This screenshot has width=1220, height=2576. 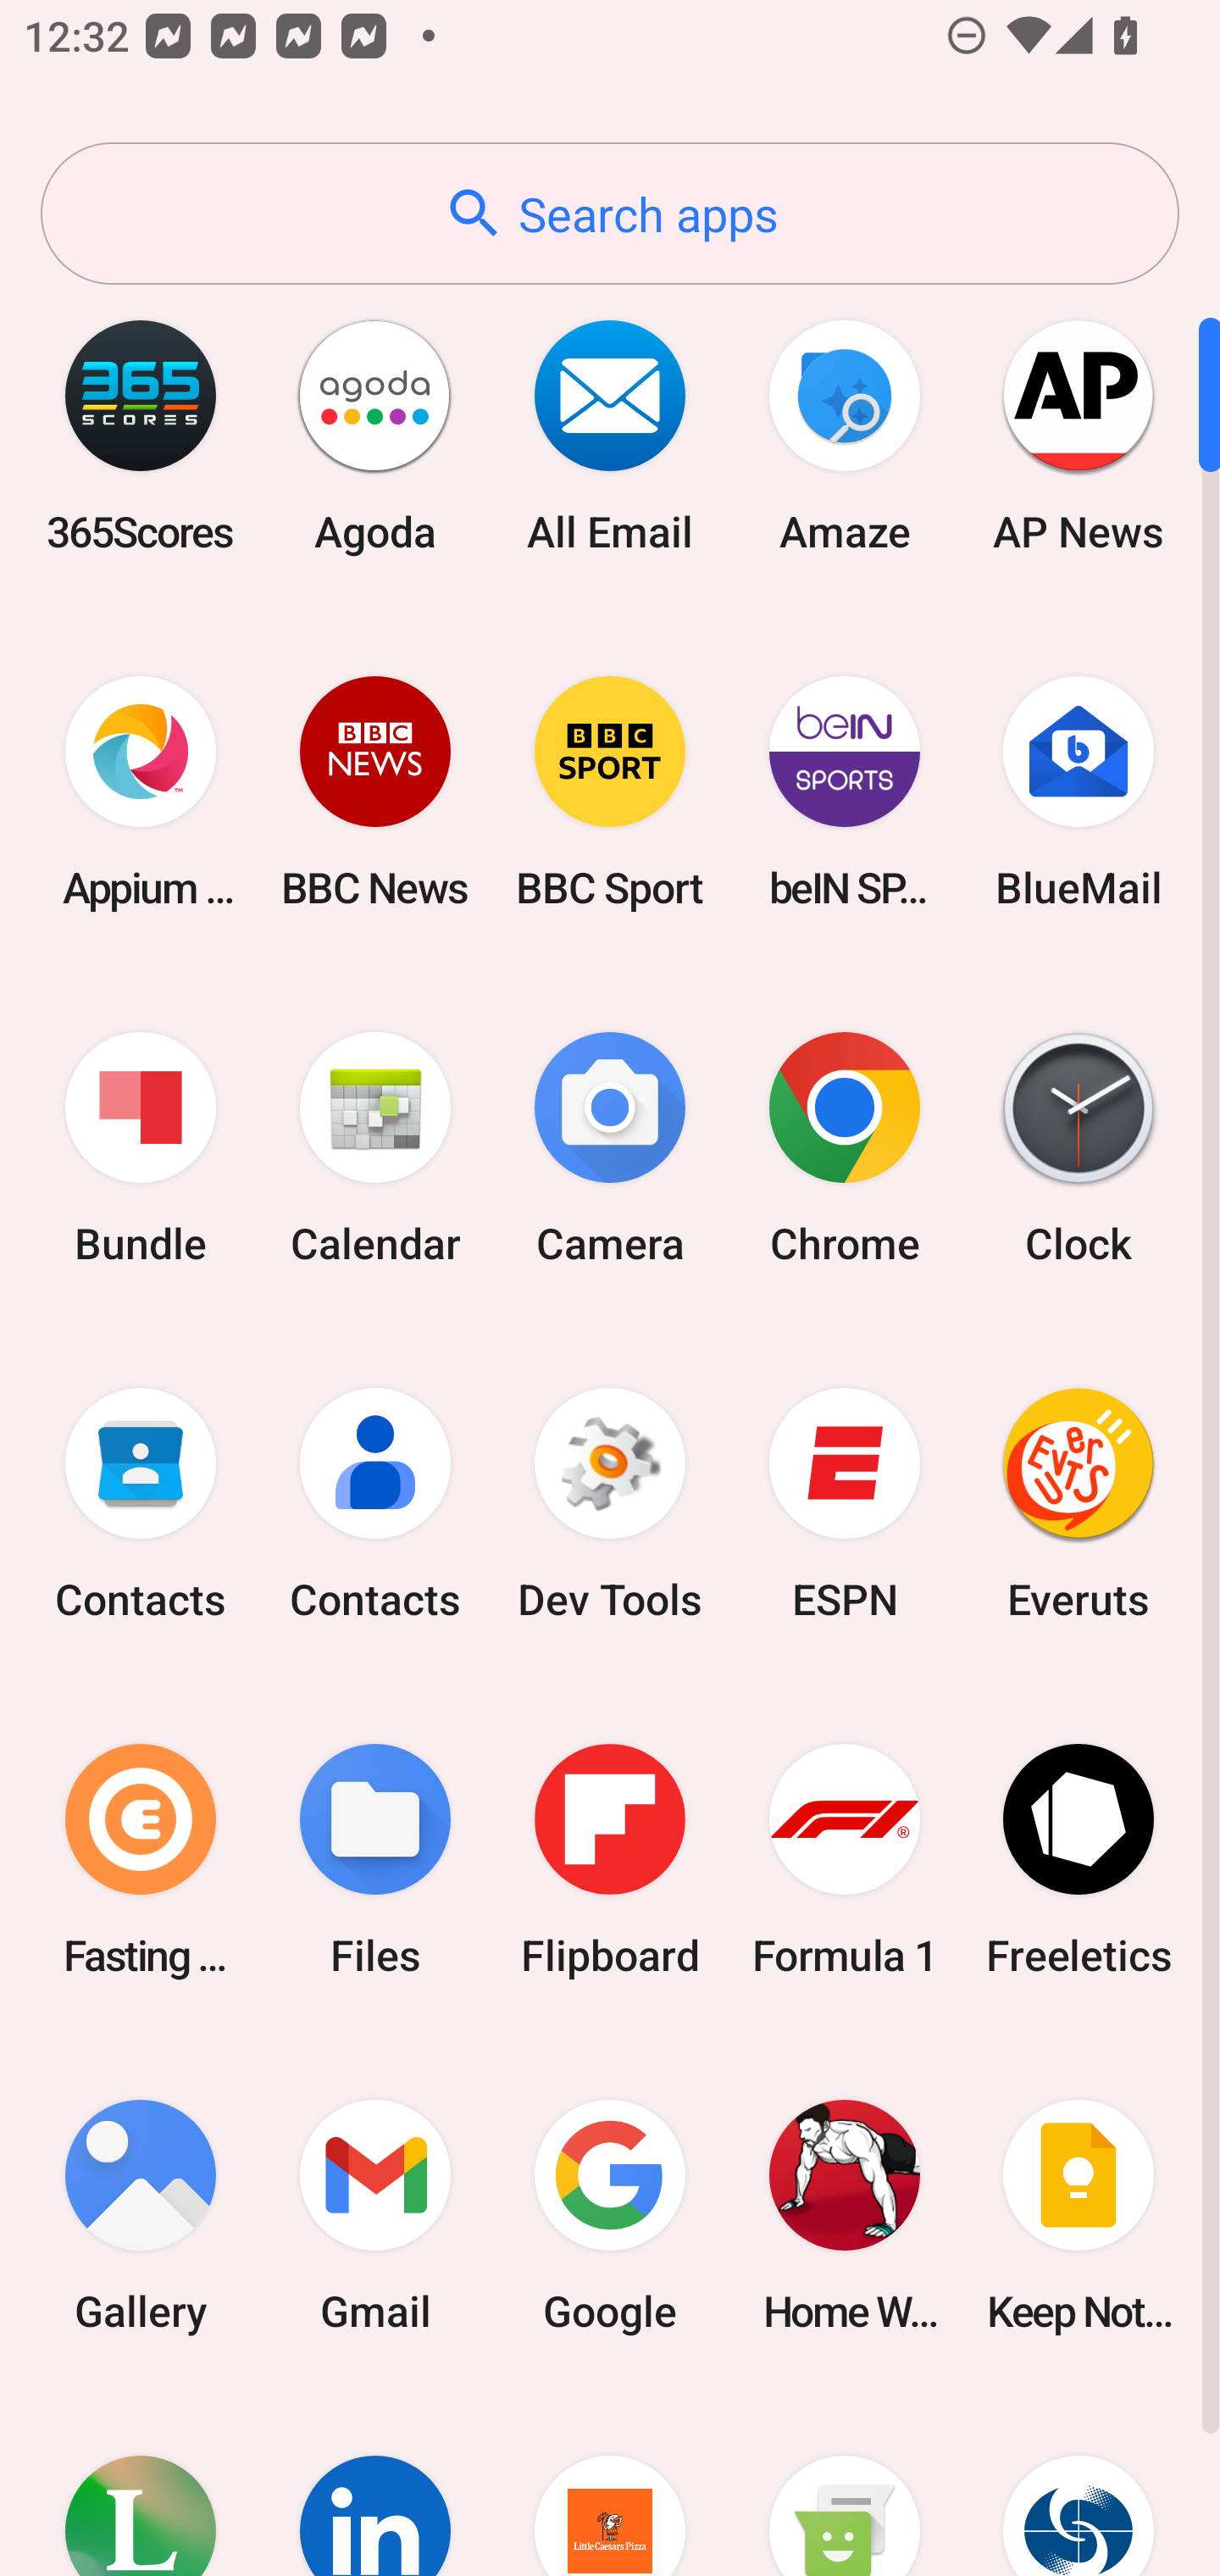 What do you see at coordinates (1079, 2215) in the screenshot?
I see `Keep Notes` at bounding box center [1079, 2215].